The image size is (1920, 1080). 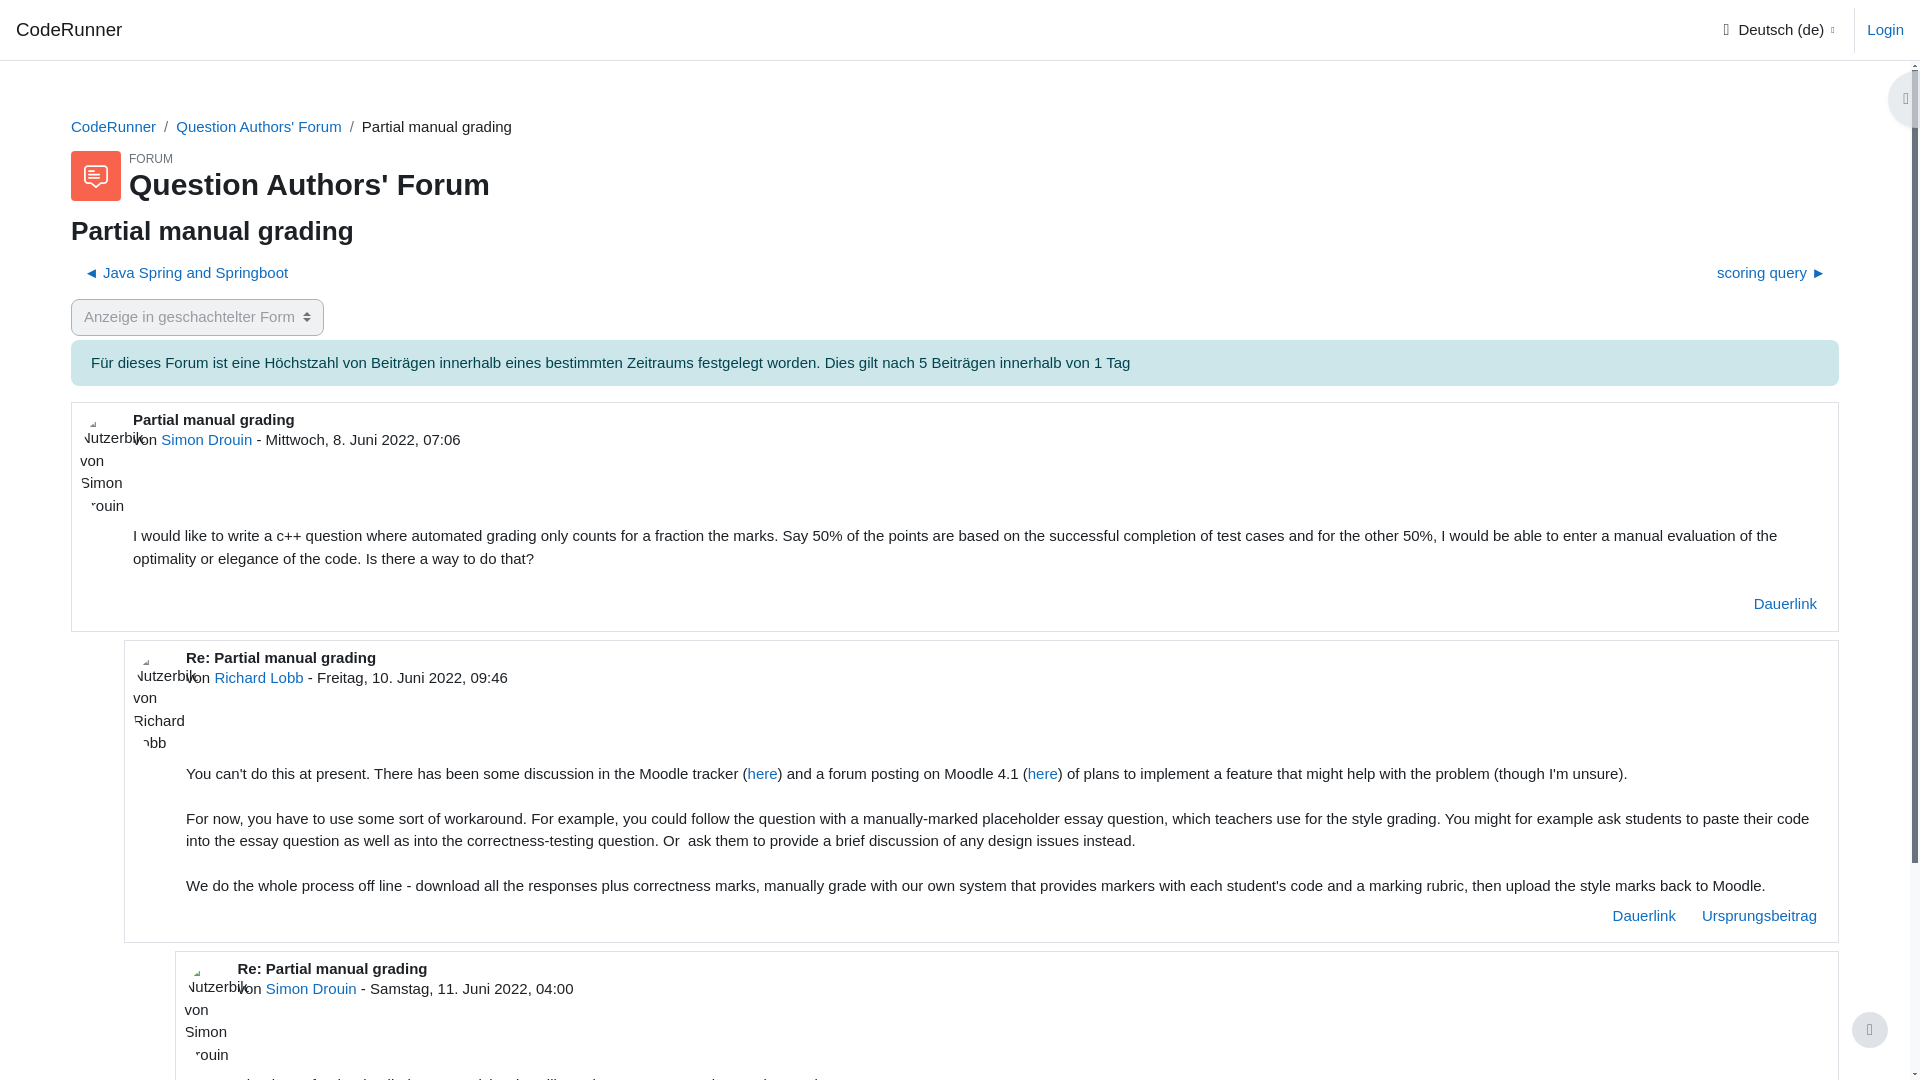 What do you see at coordinates (68, 30) in the screenshot?
I see `CodeRunner` at bounding box center [68, 30].